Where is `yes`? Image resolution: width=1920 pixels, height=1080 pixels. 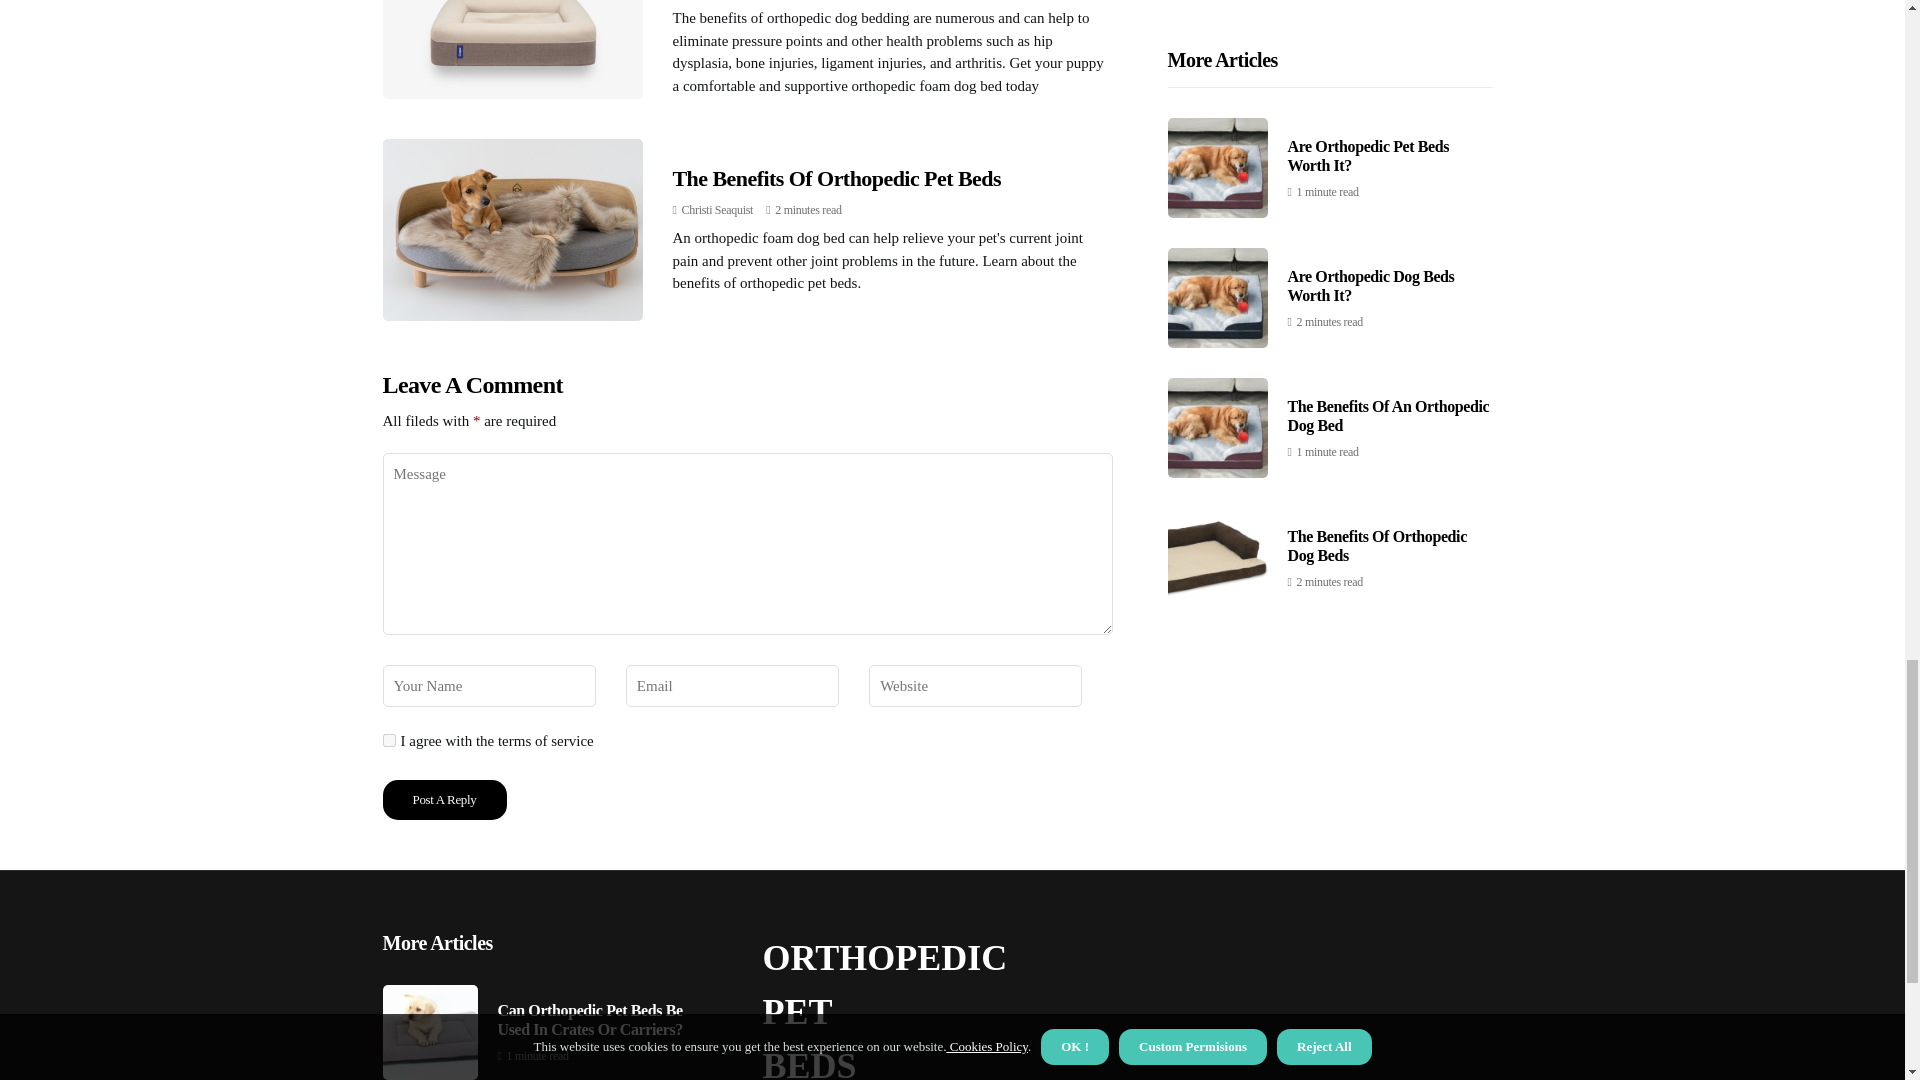 yes is located at coordinates (388, 740).